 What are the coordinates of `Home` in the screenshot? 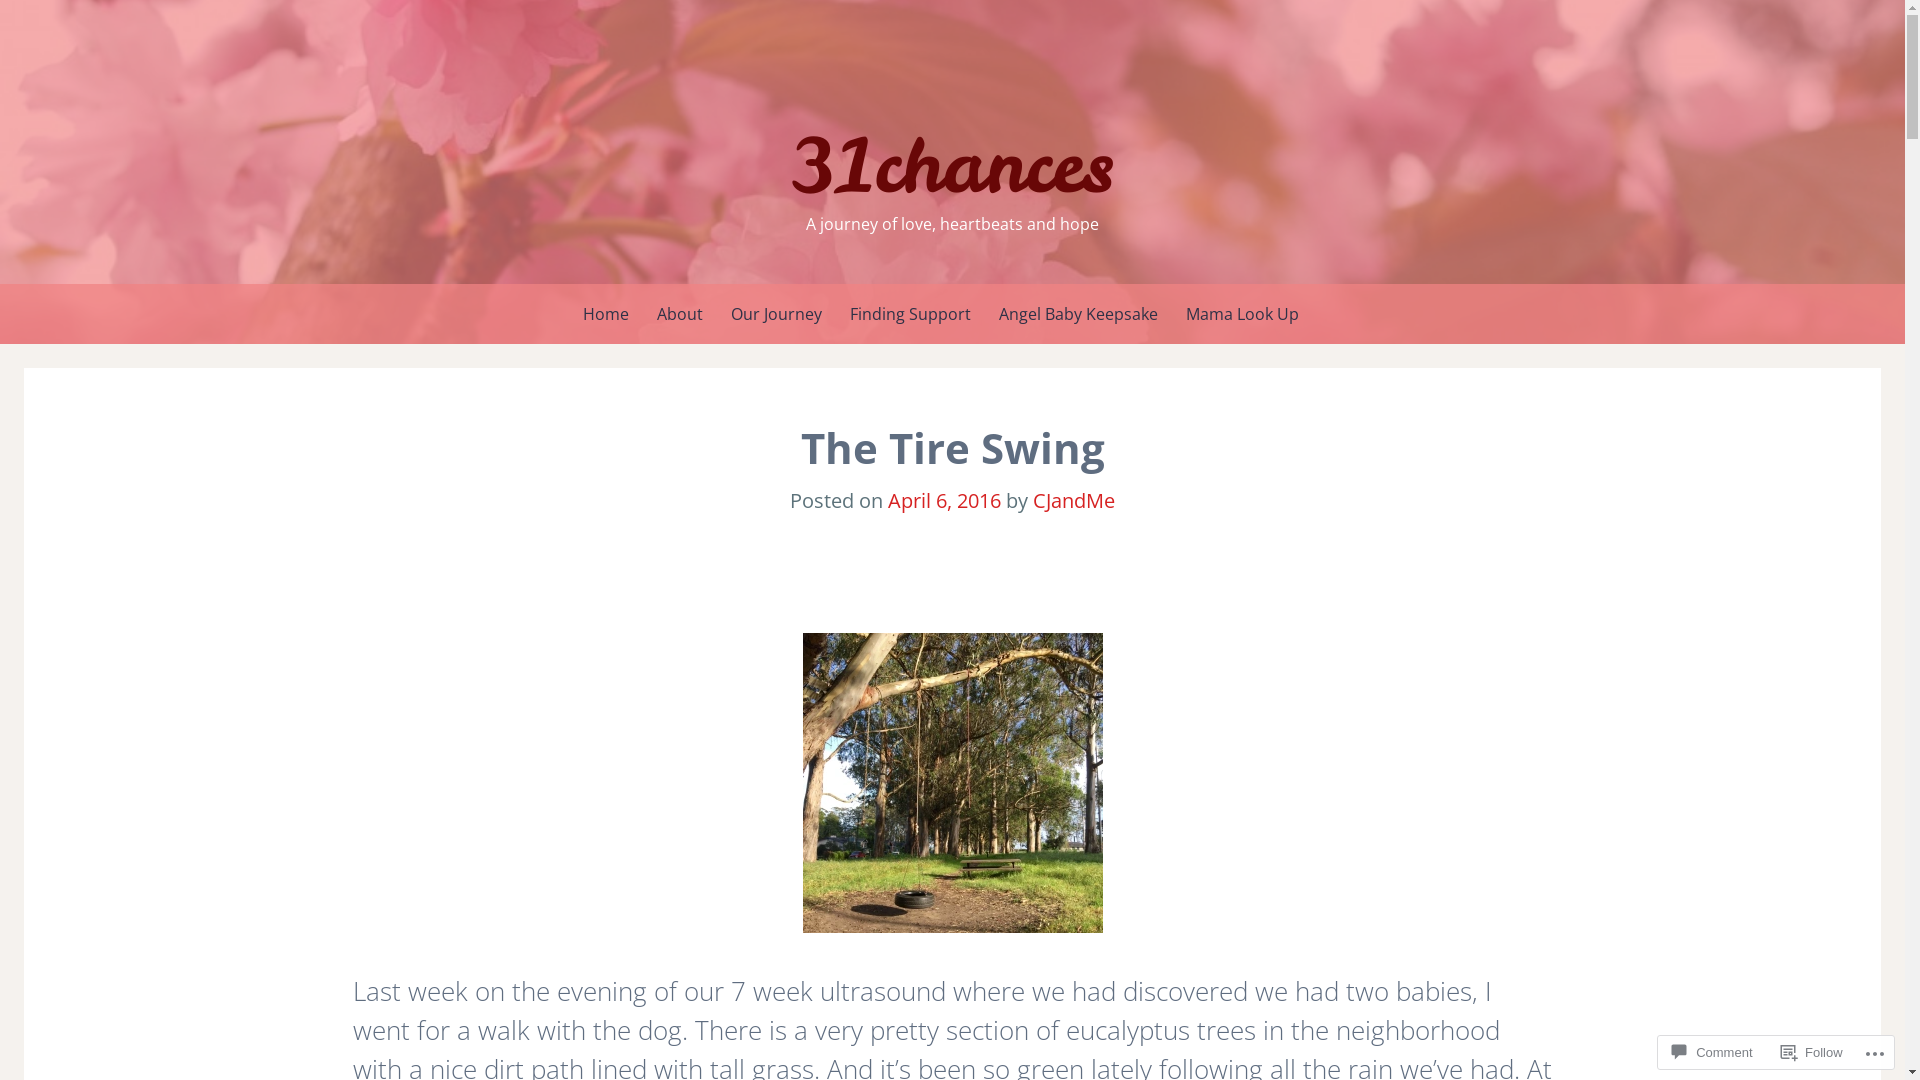 It's located at (605, 314).